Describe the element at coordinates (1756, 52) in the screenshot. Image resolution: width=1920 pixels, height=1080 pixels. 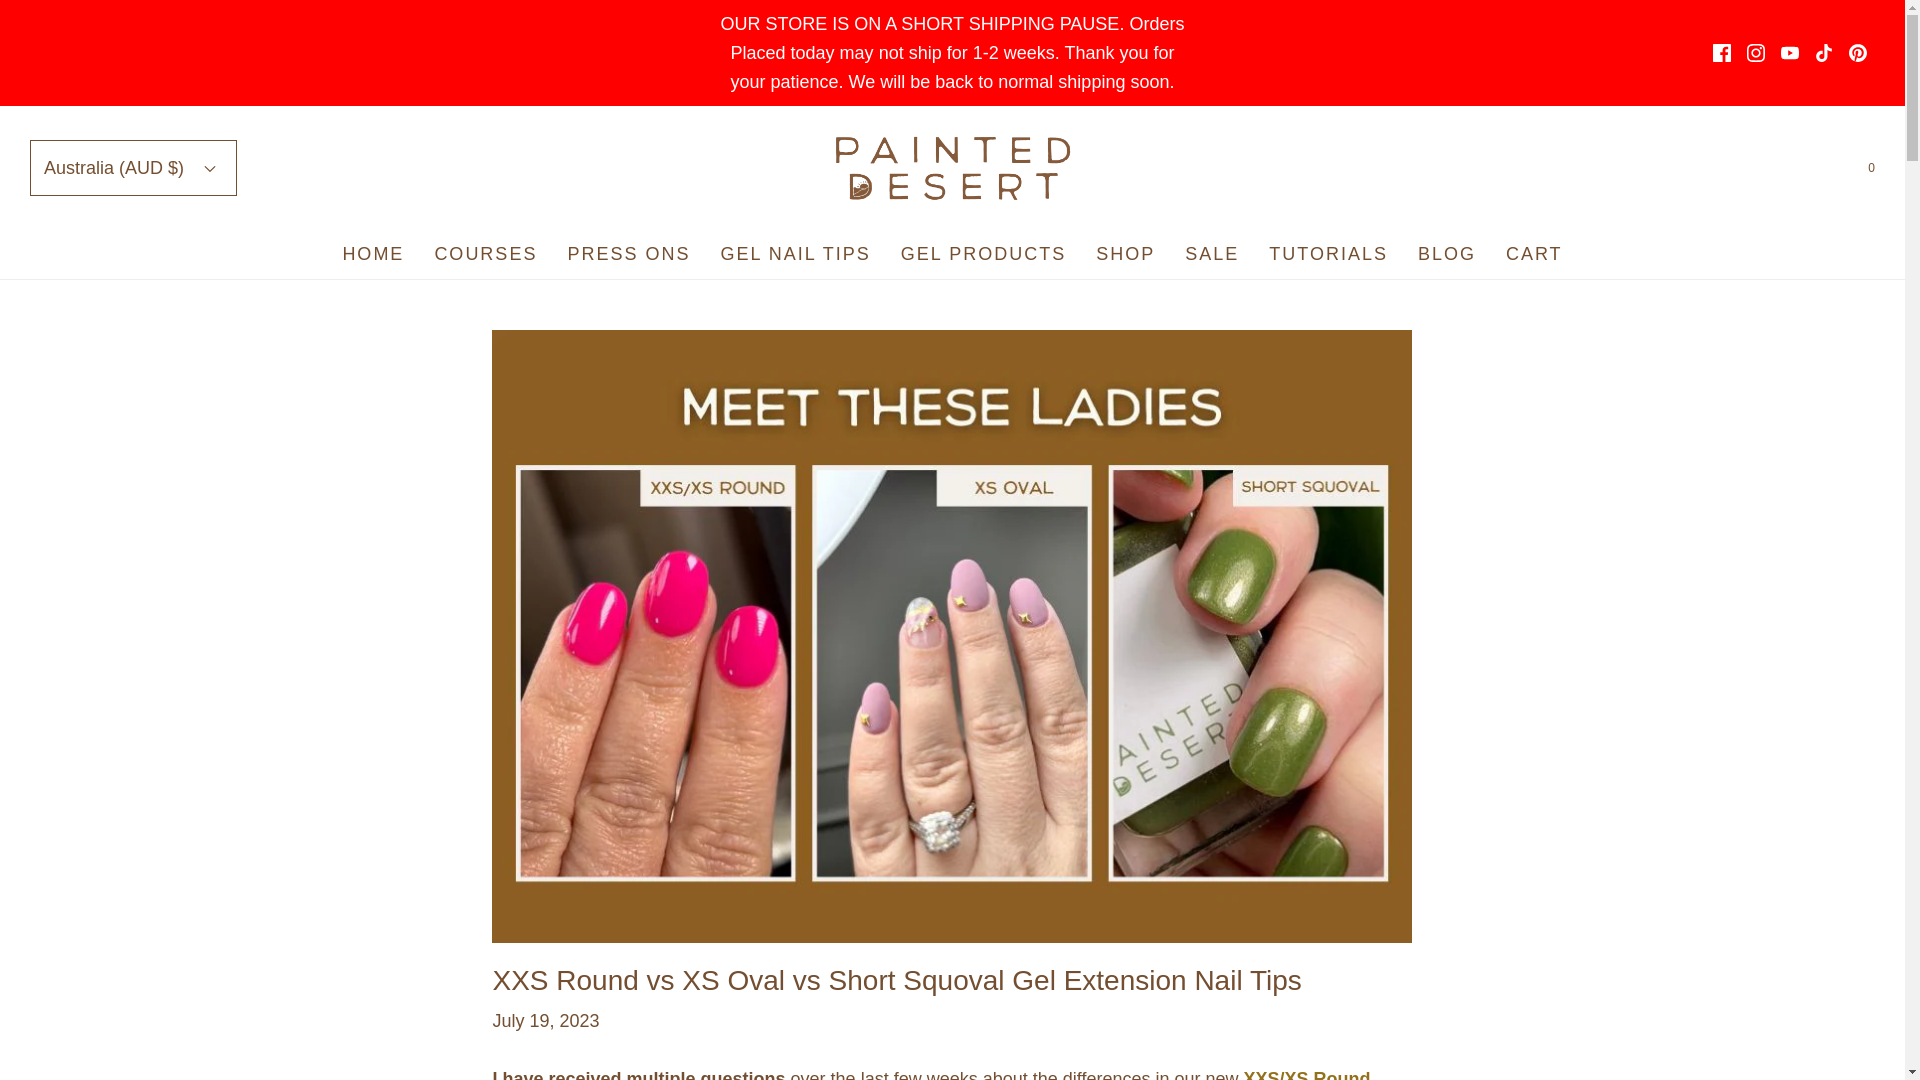
I see `Instagram icon` at that location.